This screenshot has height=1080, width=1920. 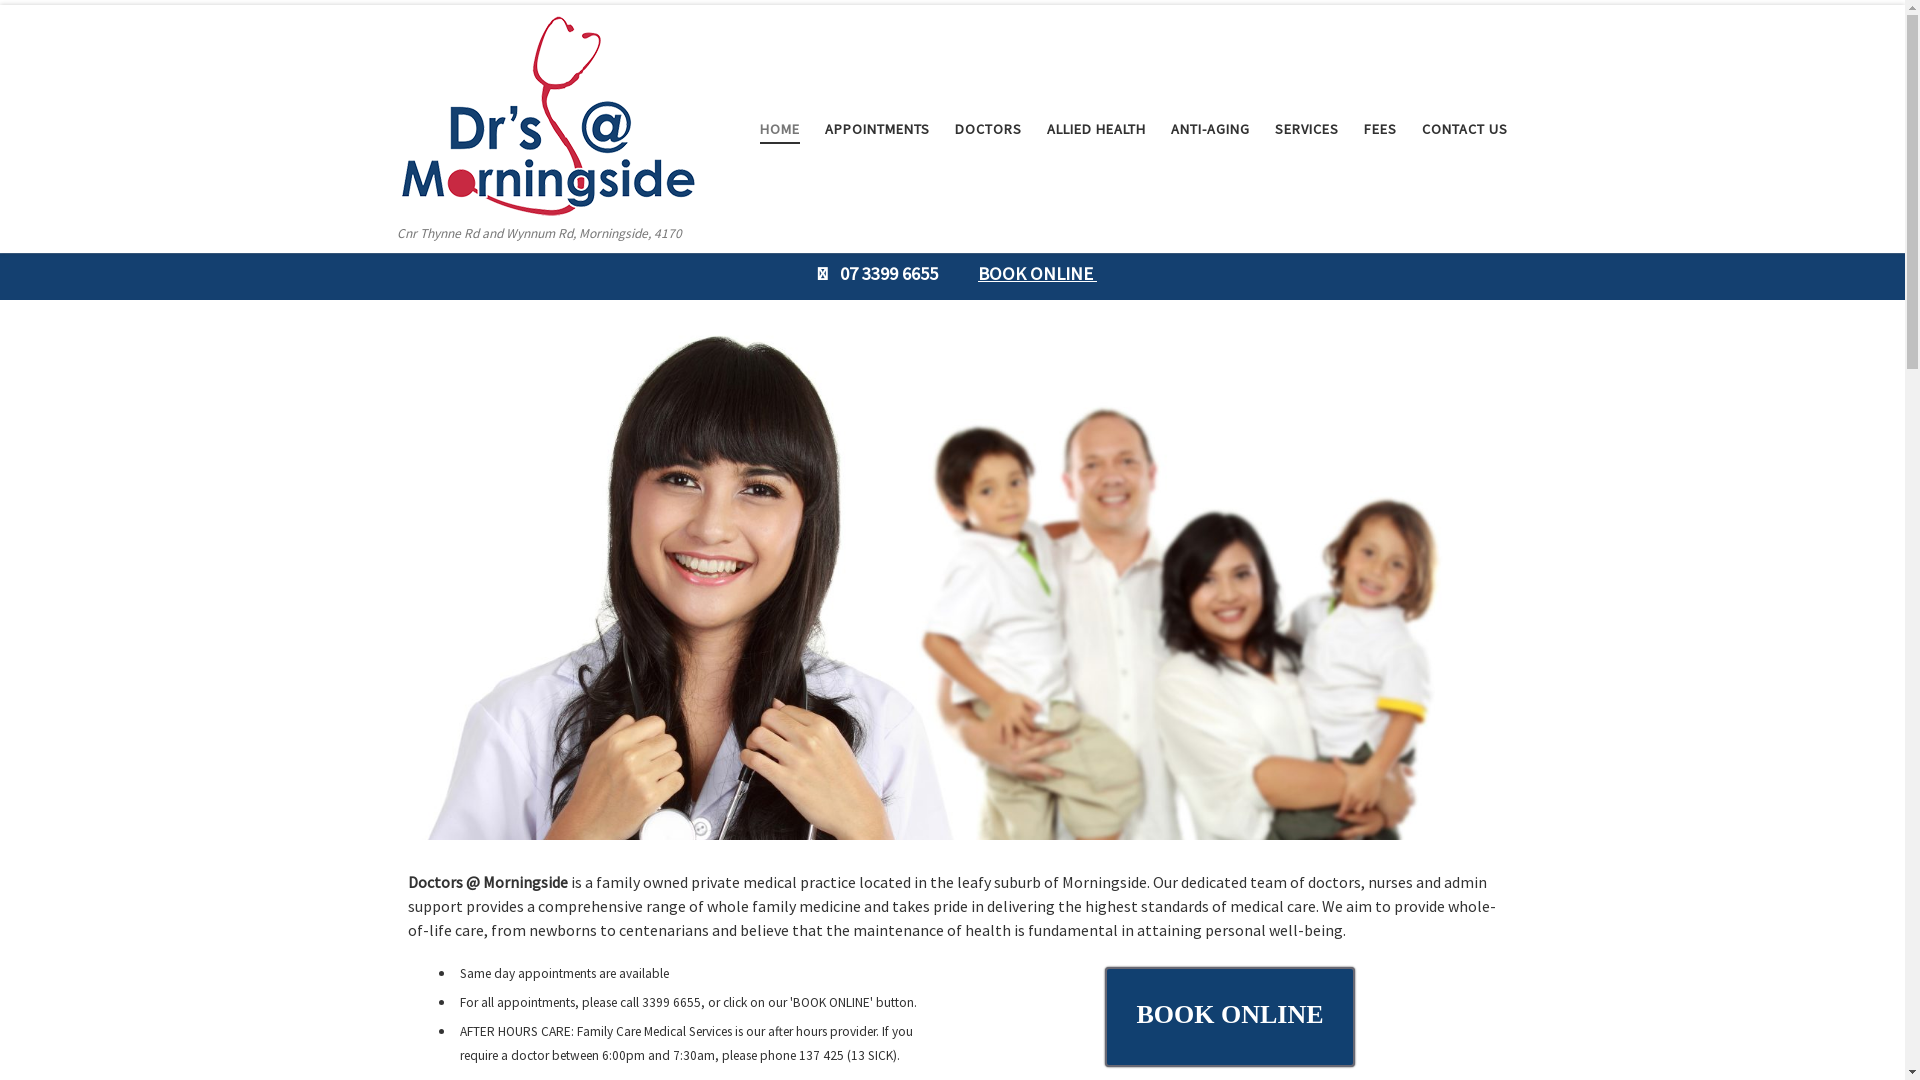 I want to click on BOOK ONLINE , so click(x=1038, y=274).